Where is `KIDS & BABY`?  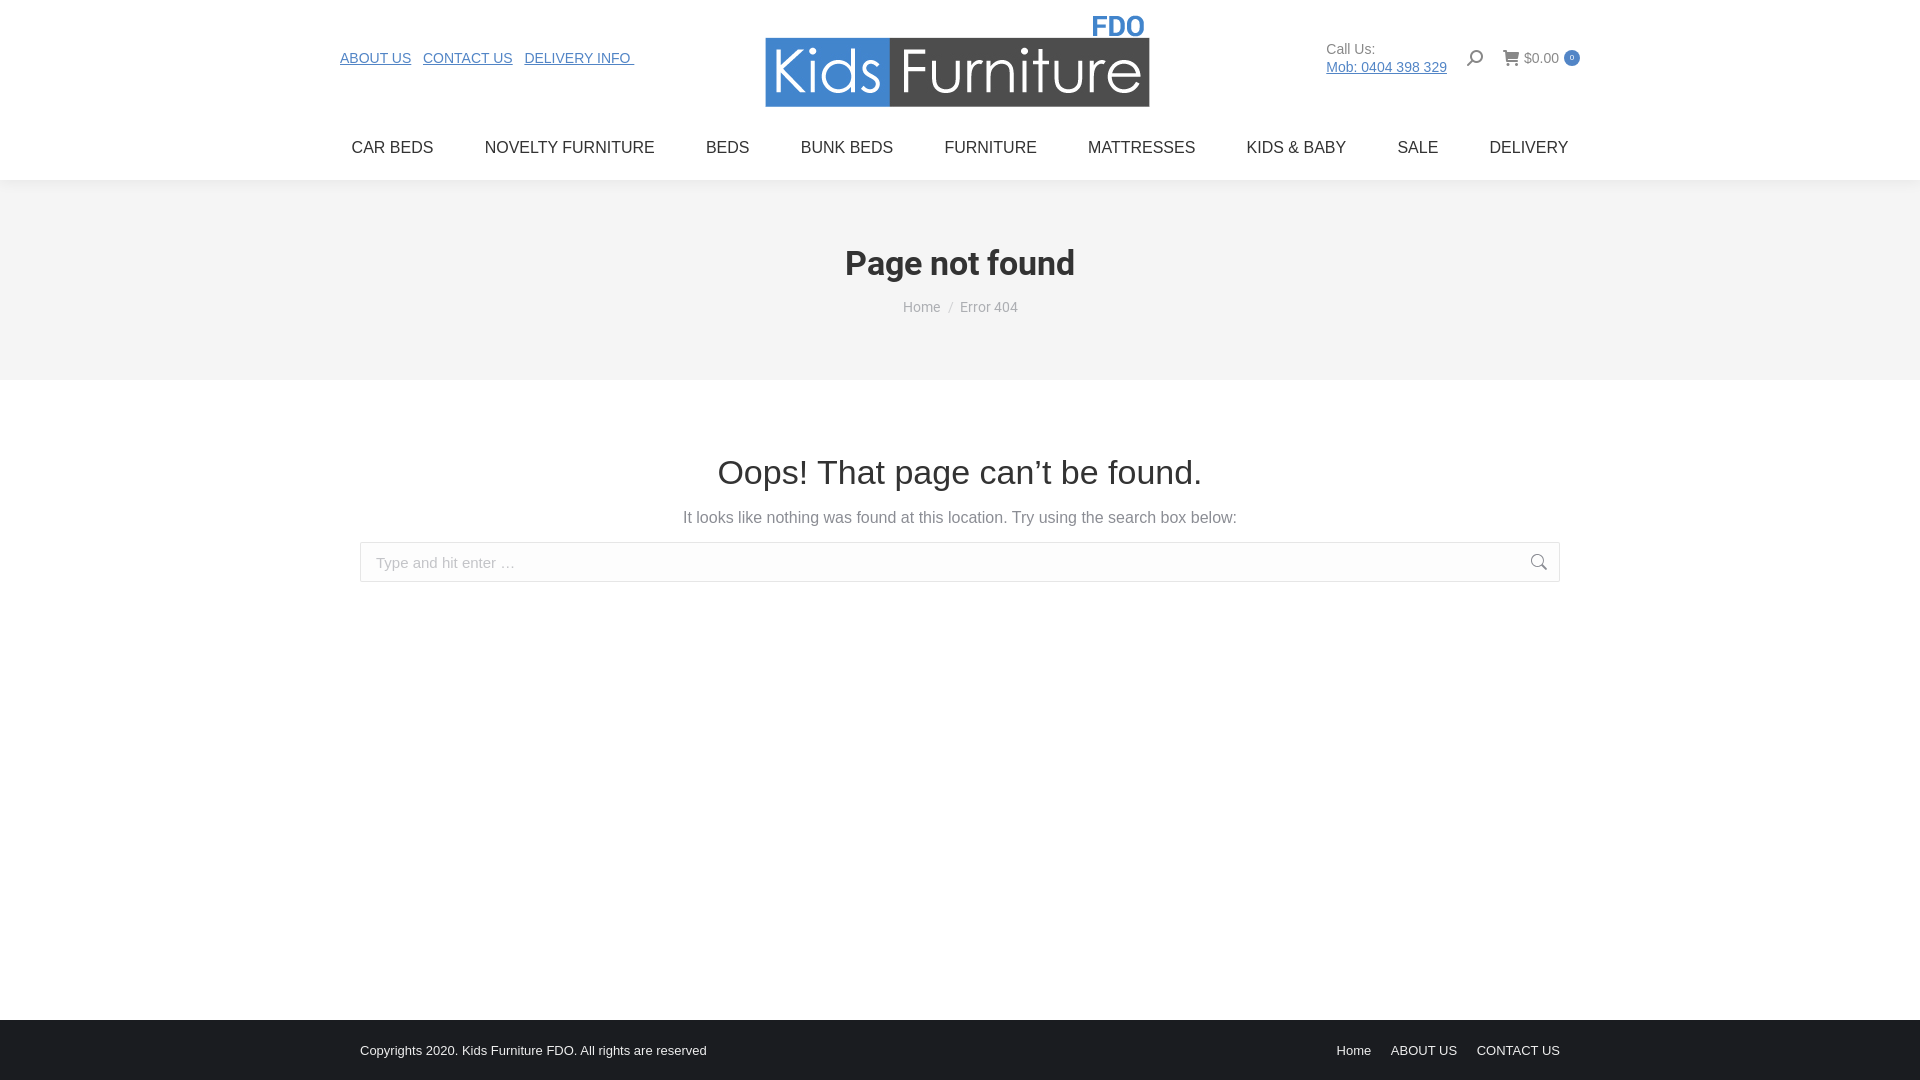
KIDS & BABY is located at coordinates (1296, 148).